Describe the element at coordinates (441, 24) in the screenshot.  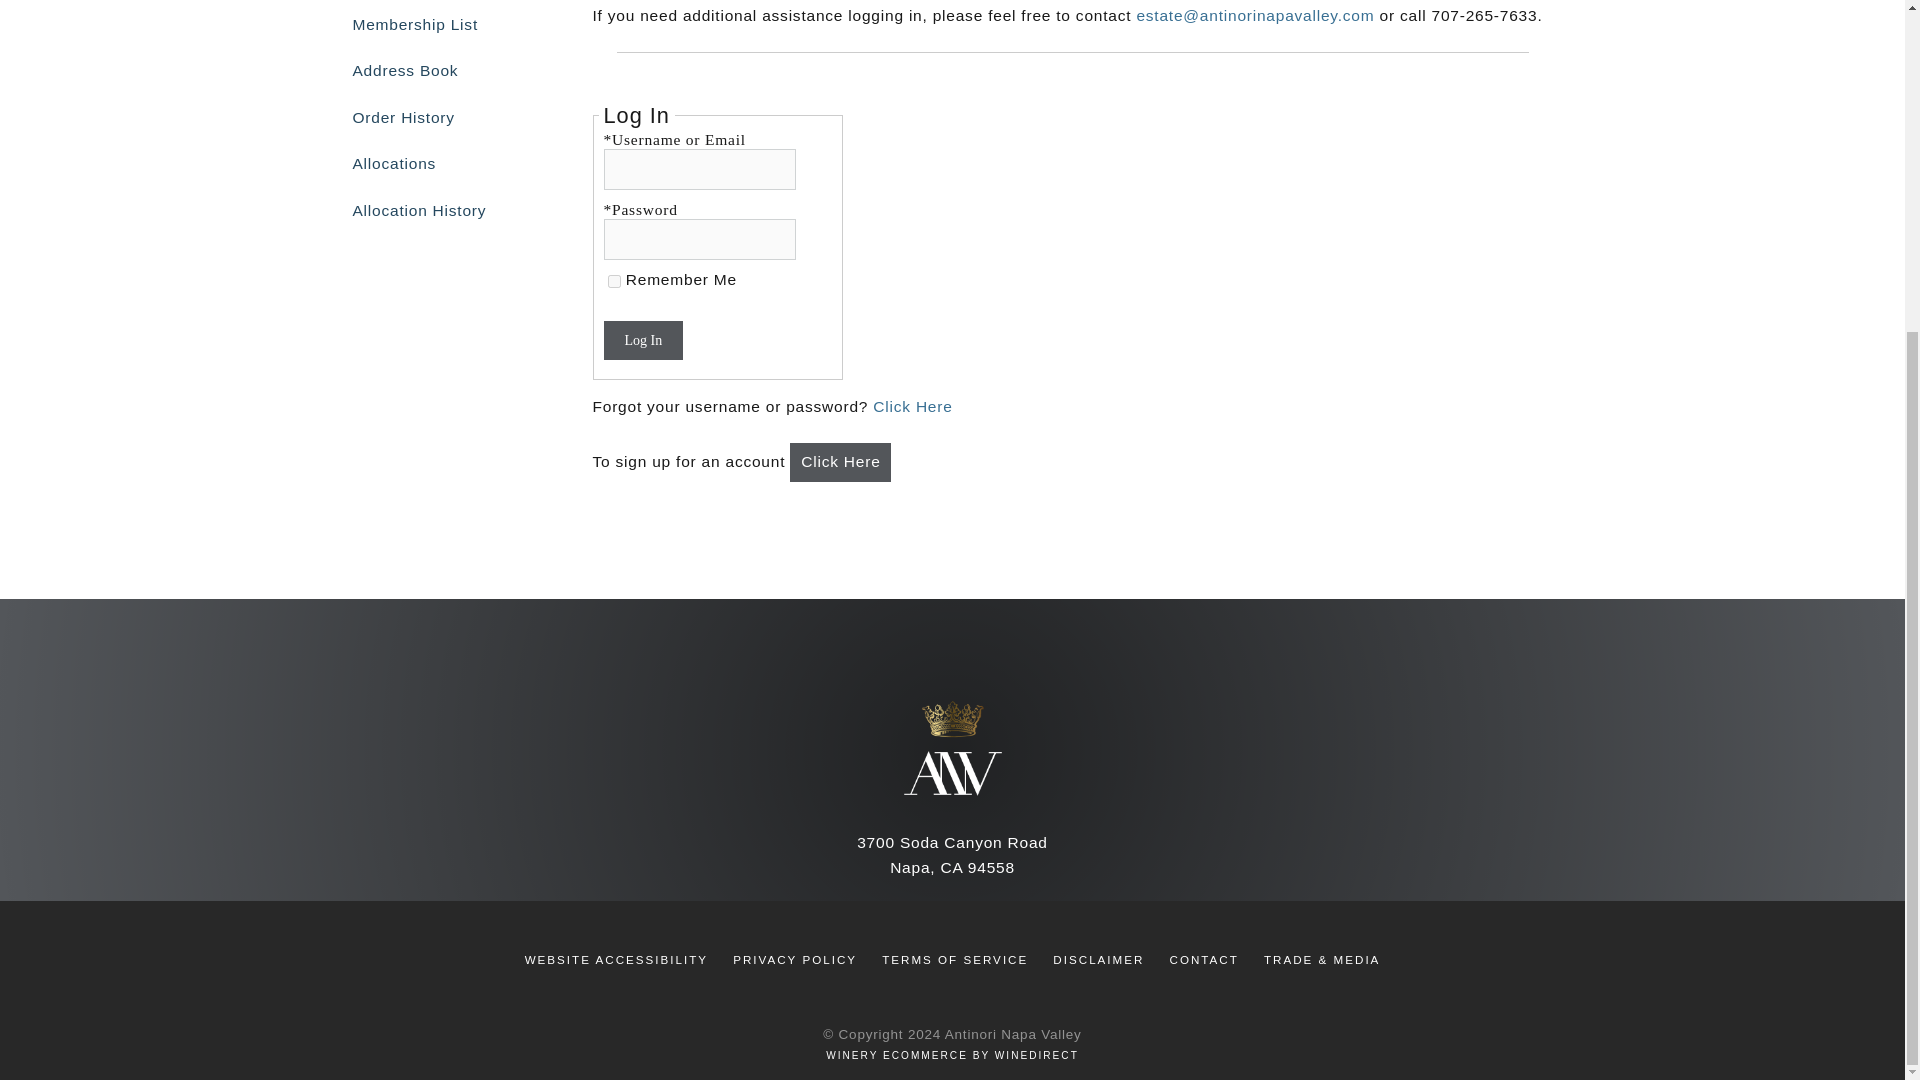
I see `Membership List` at that location.